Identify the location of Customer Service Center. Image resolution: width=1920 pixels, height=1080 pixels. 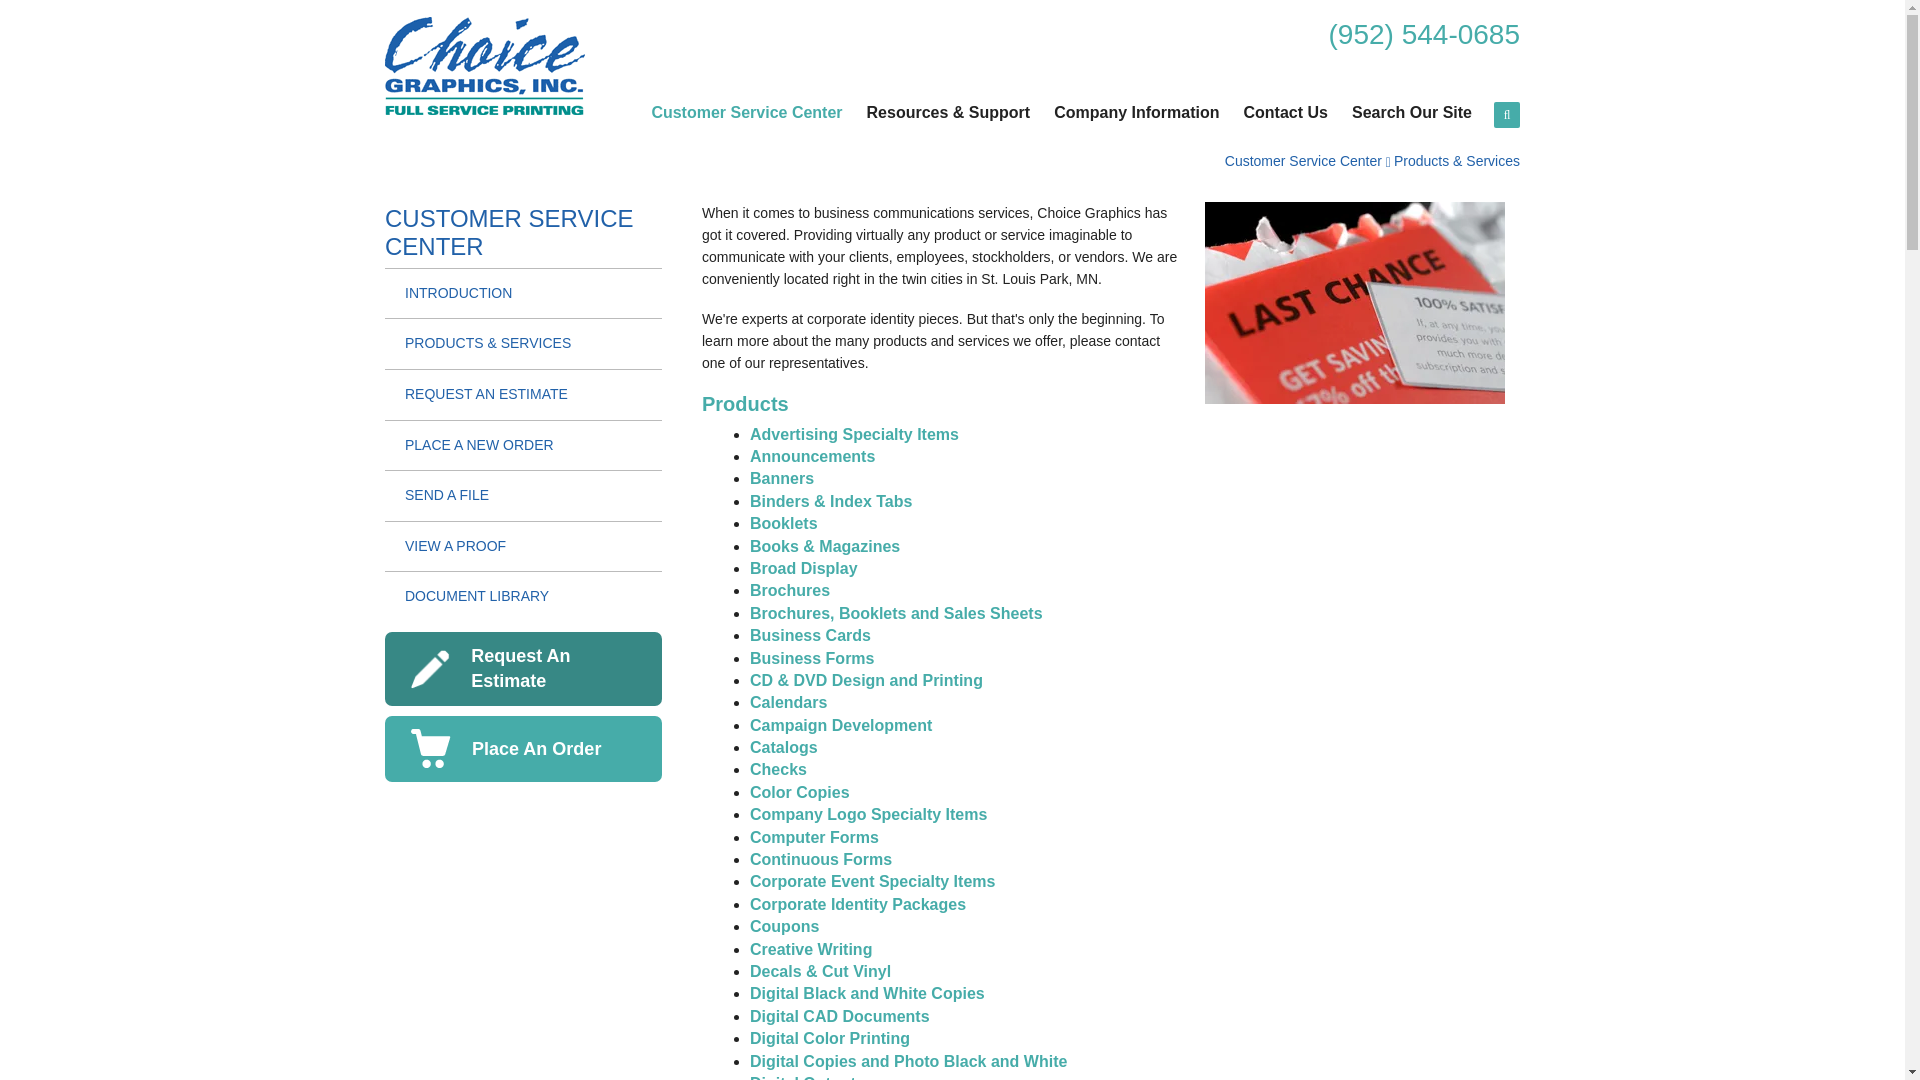
(746, 116).